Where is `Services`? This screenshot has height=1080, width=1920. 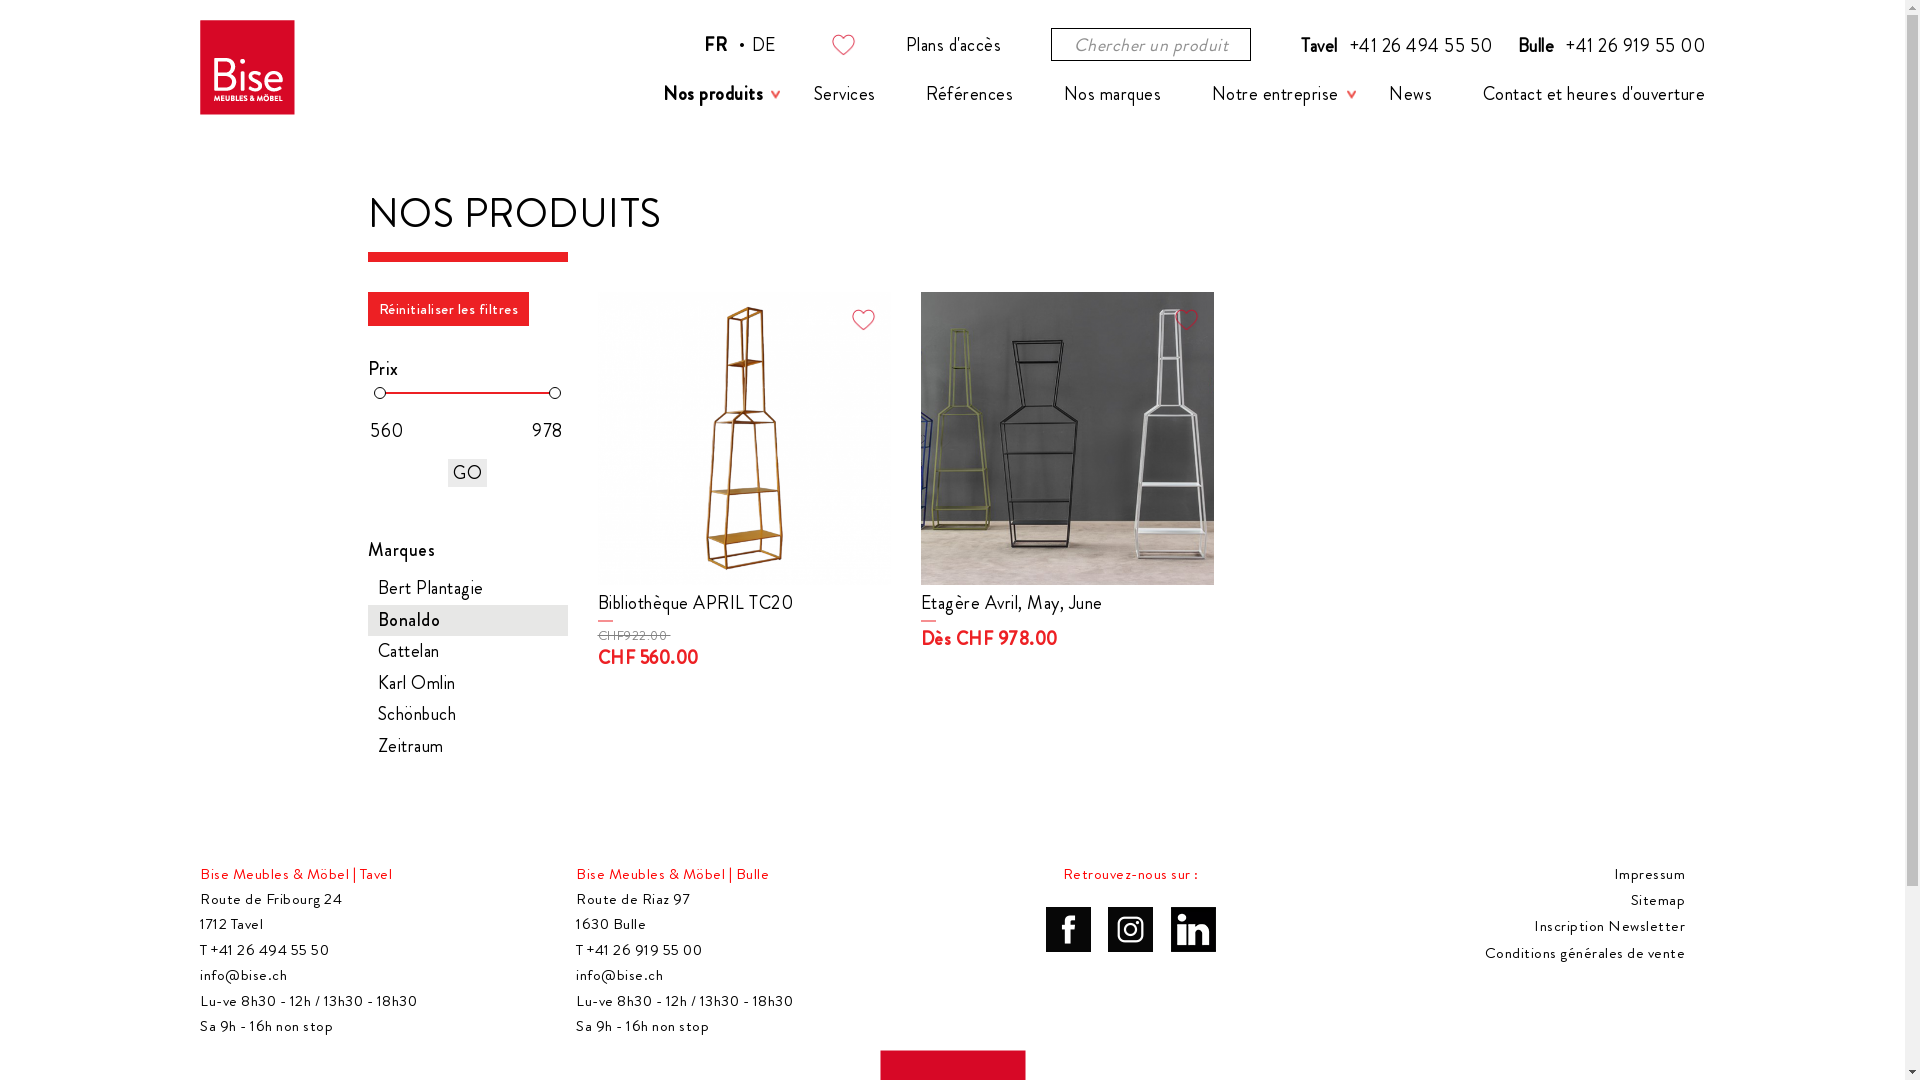
Services is located at coordinates (845, 94).